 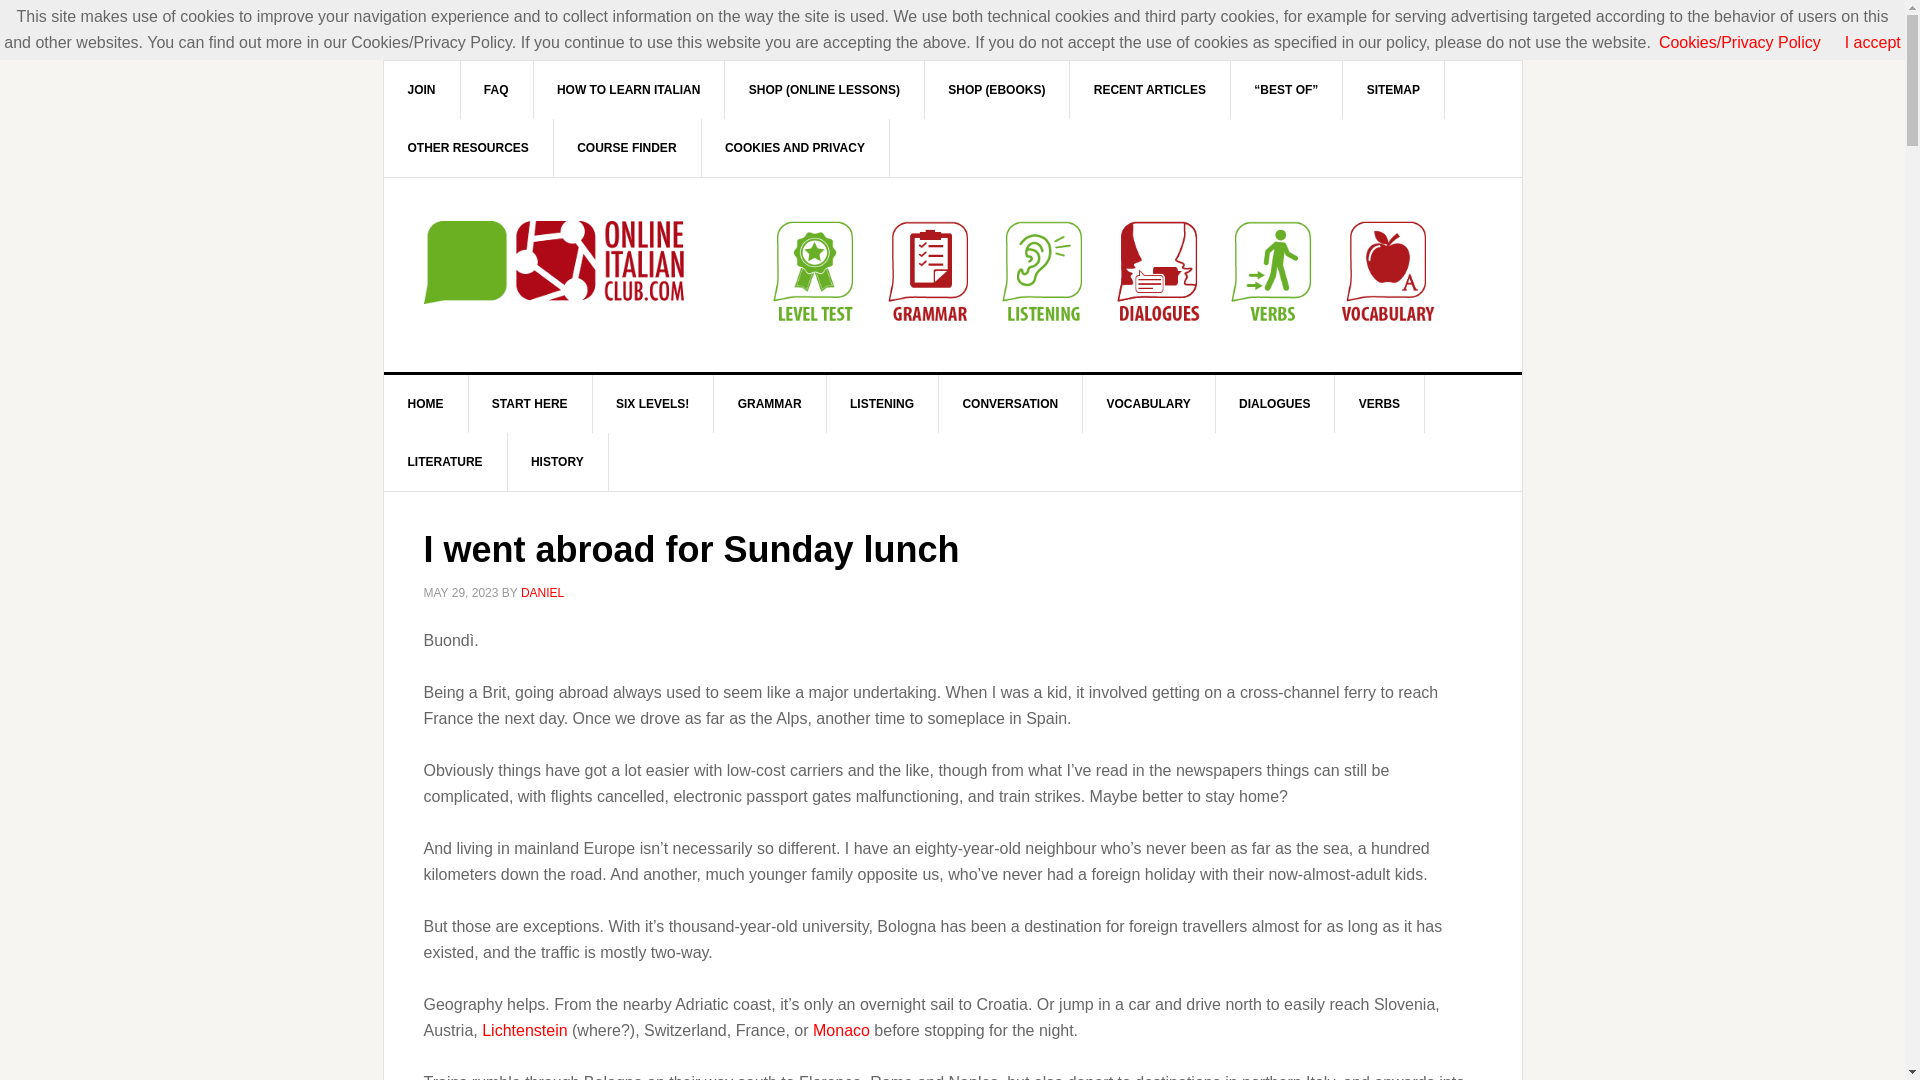 I want to click on CONVERSATION, so click(x=1010, y=404).